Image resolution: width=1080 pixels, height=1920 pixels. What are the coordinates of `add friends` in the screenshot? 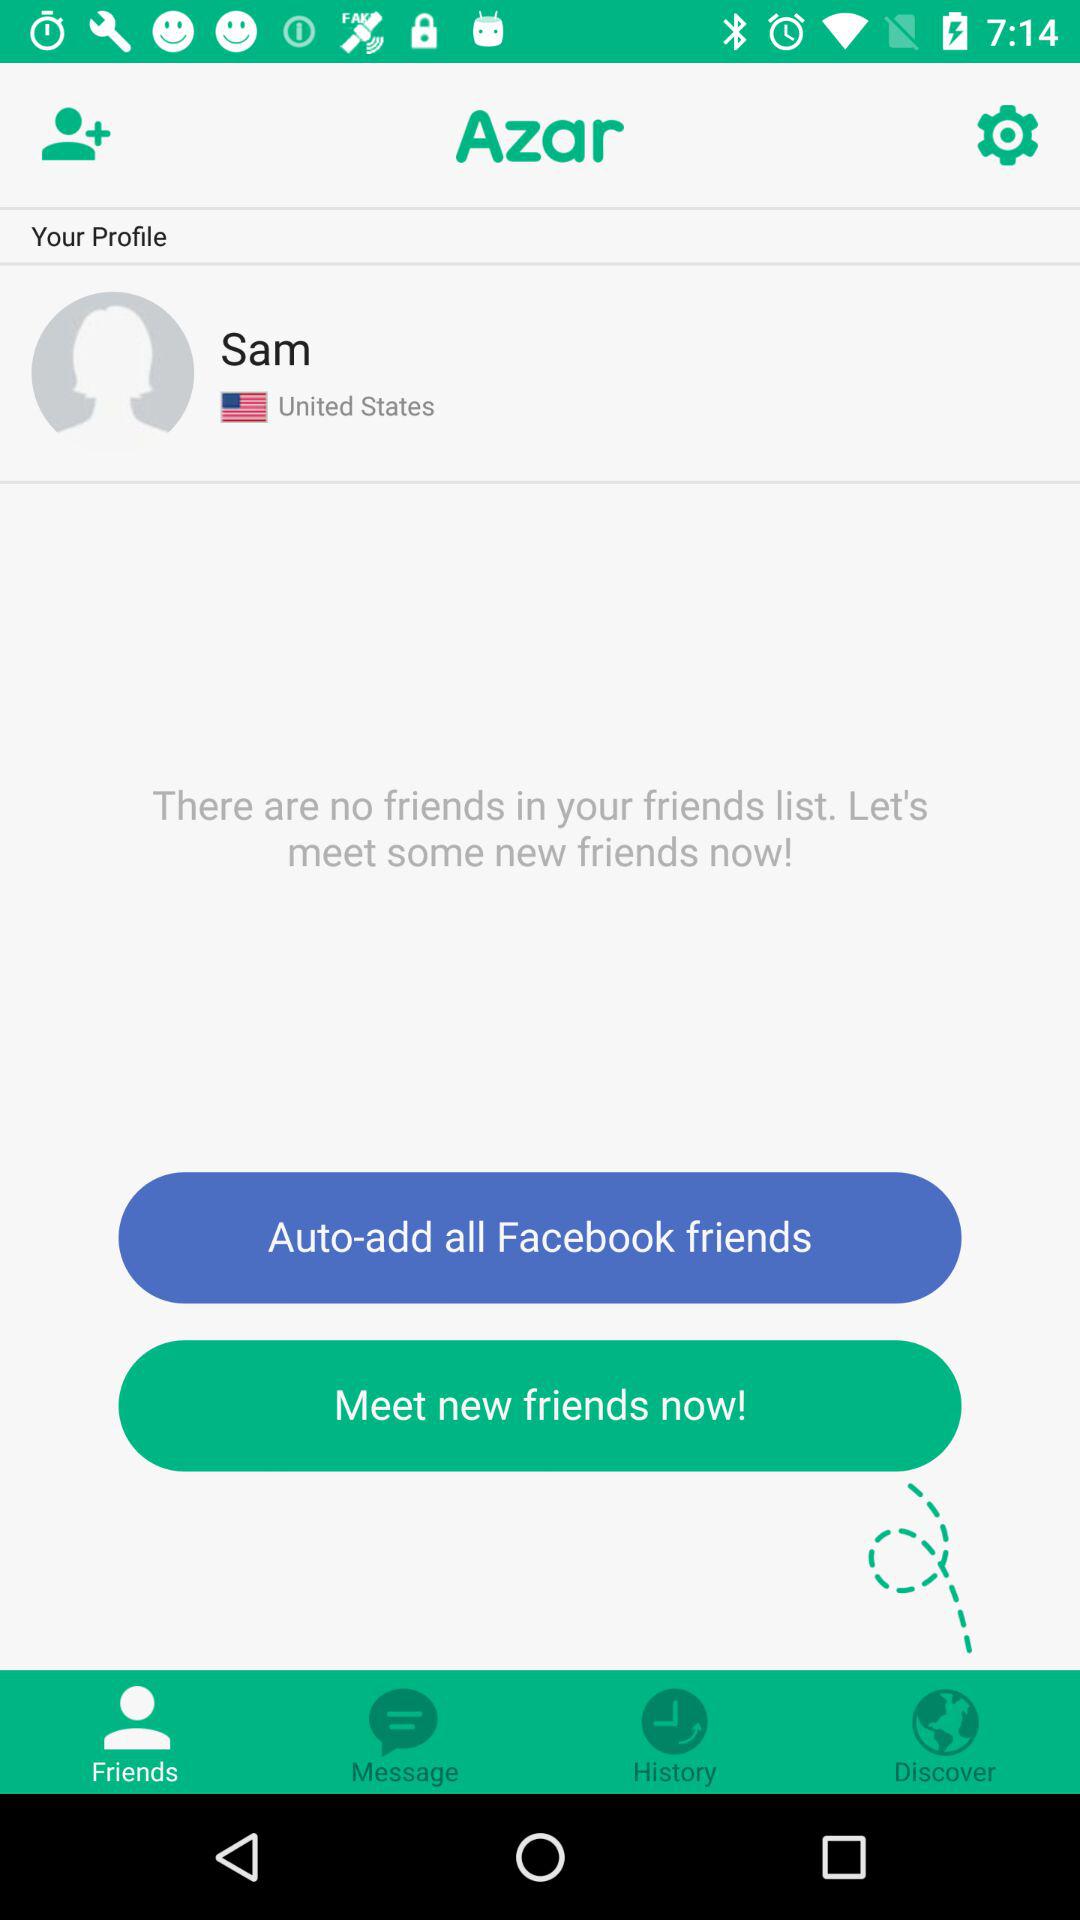 It's located at (73, 136).